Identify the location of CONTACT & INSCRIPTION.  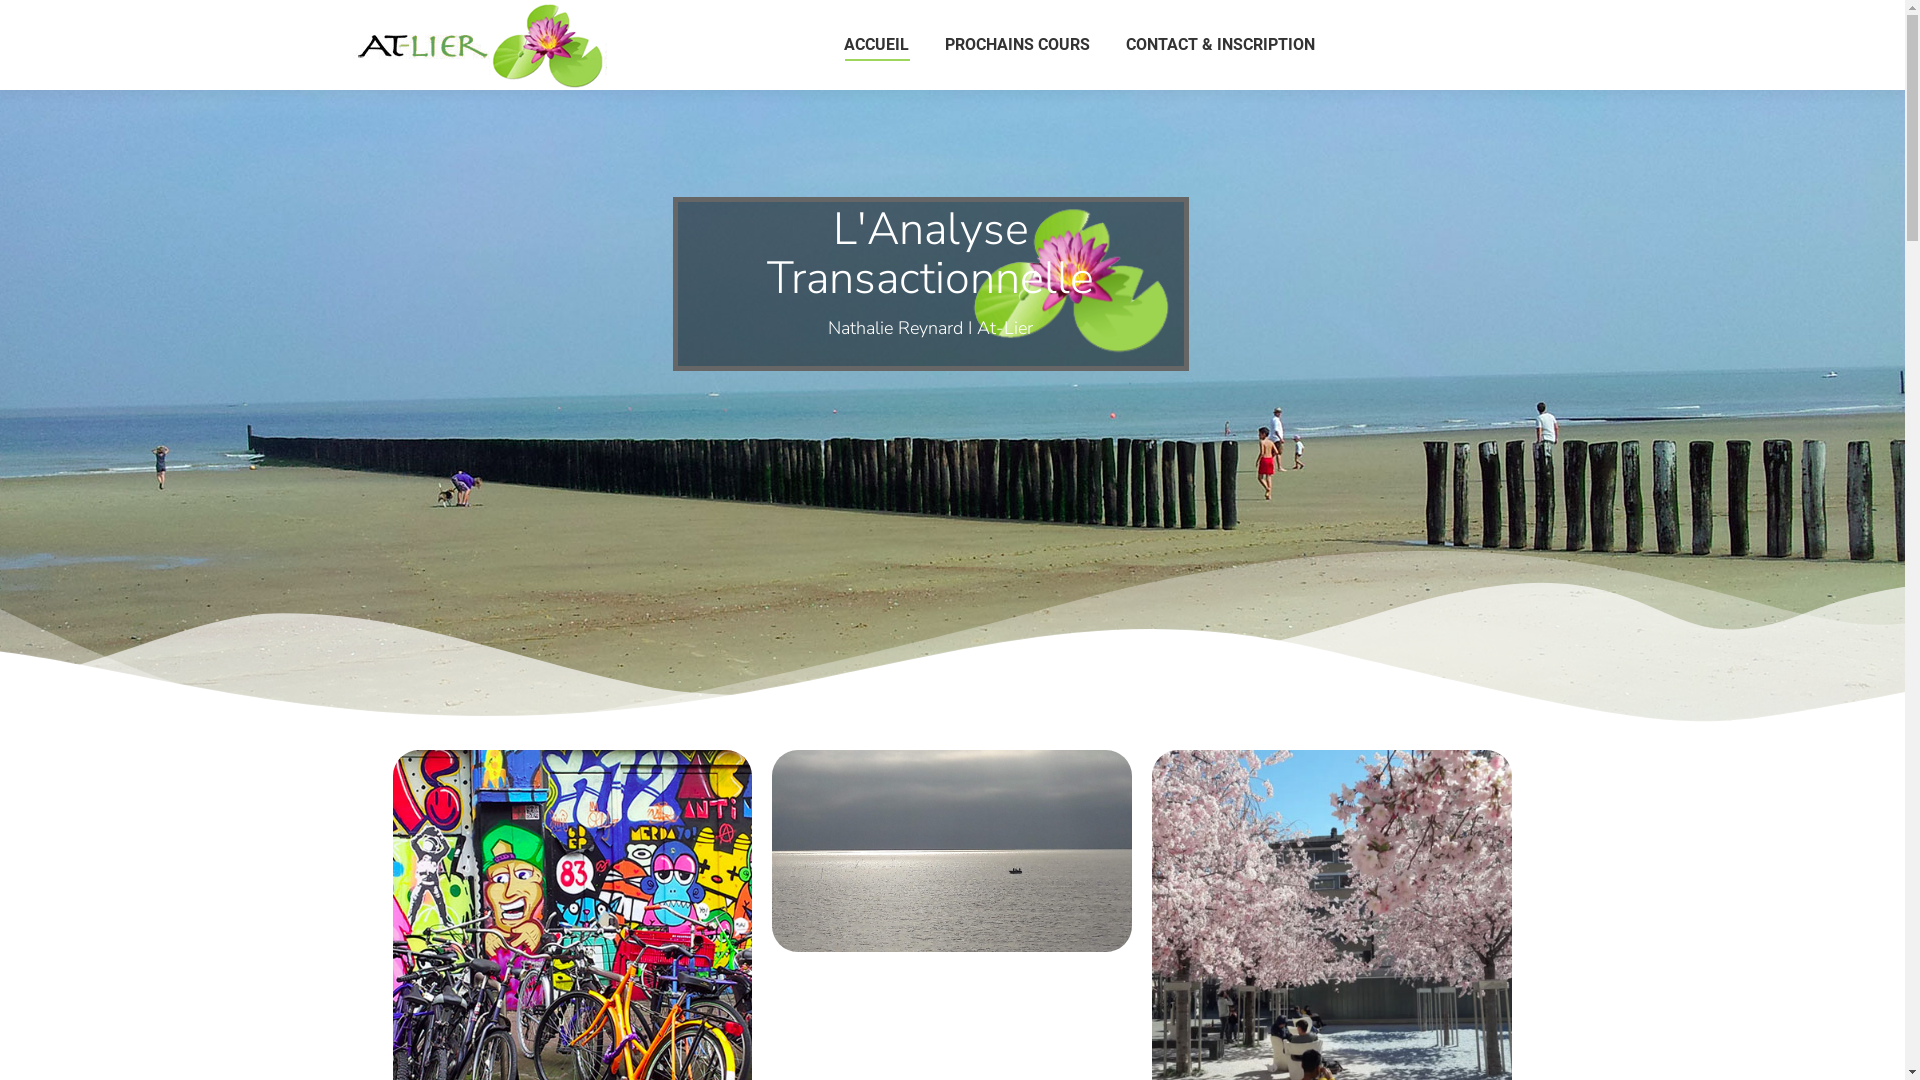
(1220, 45).